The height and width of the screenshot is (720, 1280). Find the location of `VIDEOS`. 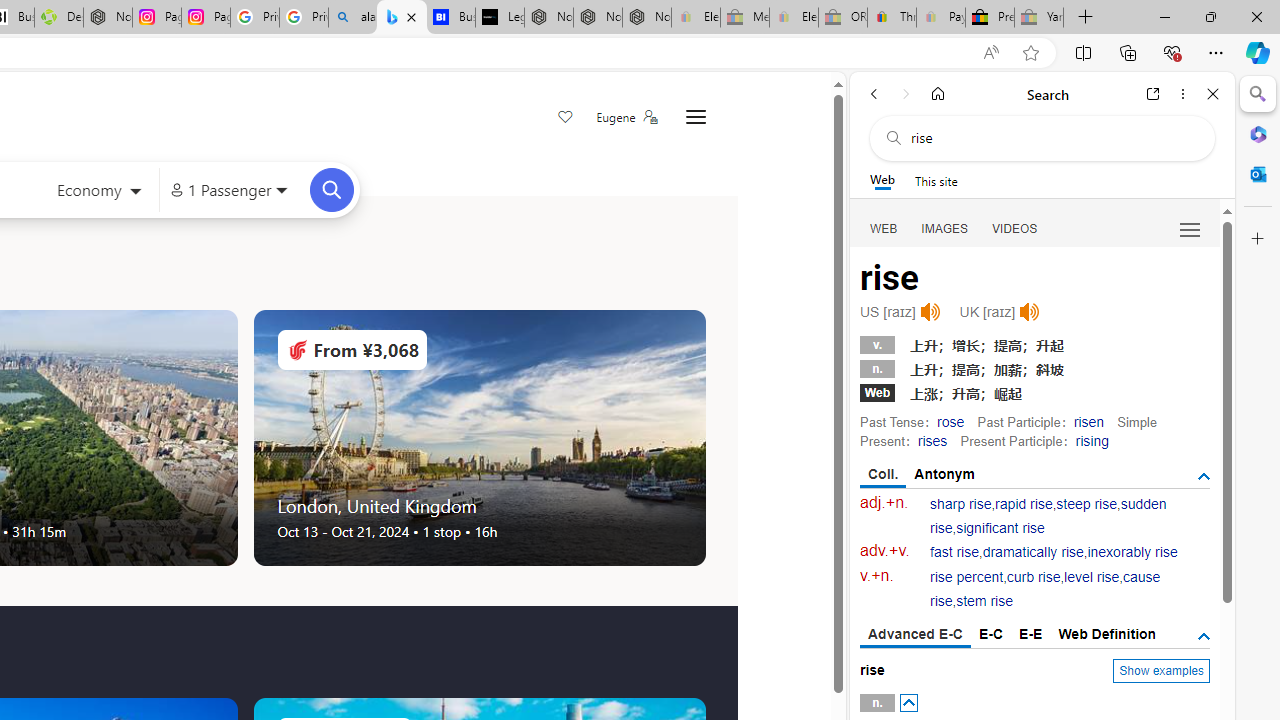

VIDEOS is located at coordinates (1015, 228).